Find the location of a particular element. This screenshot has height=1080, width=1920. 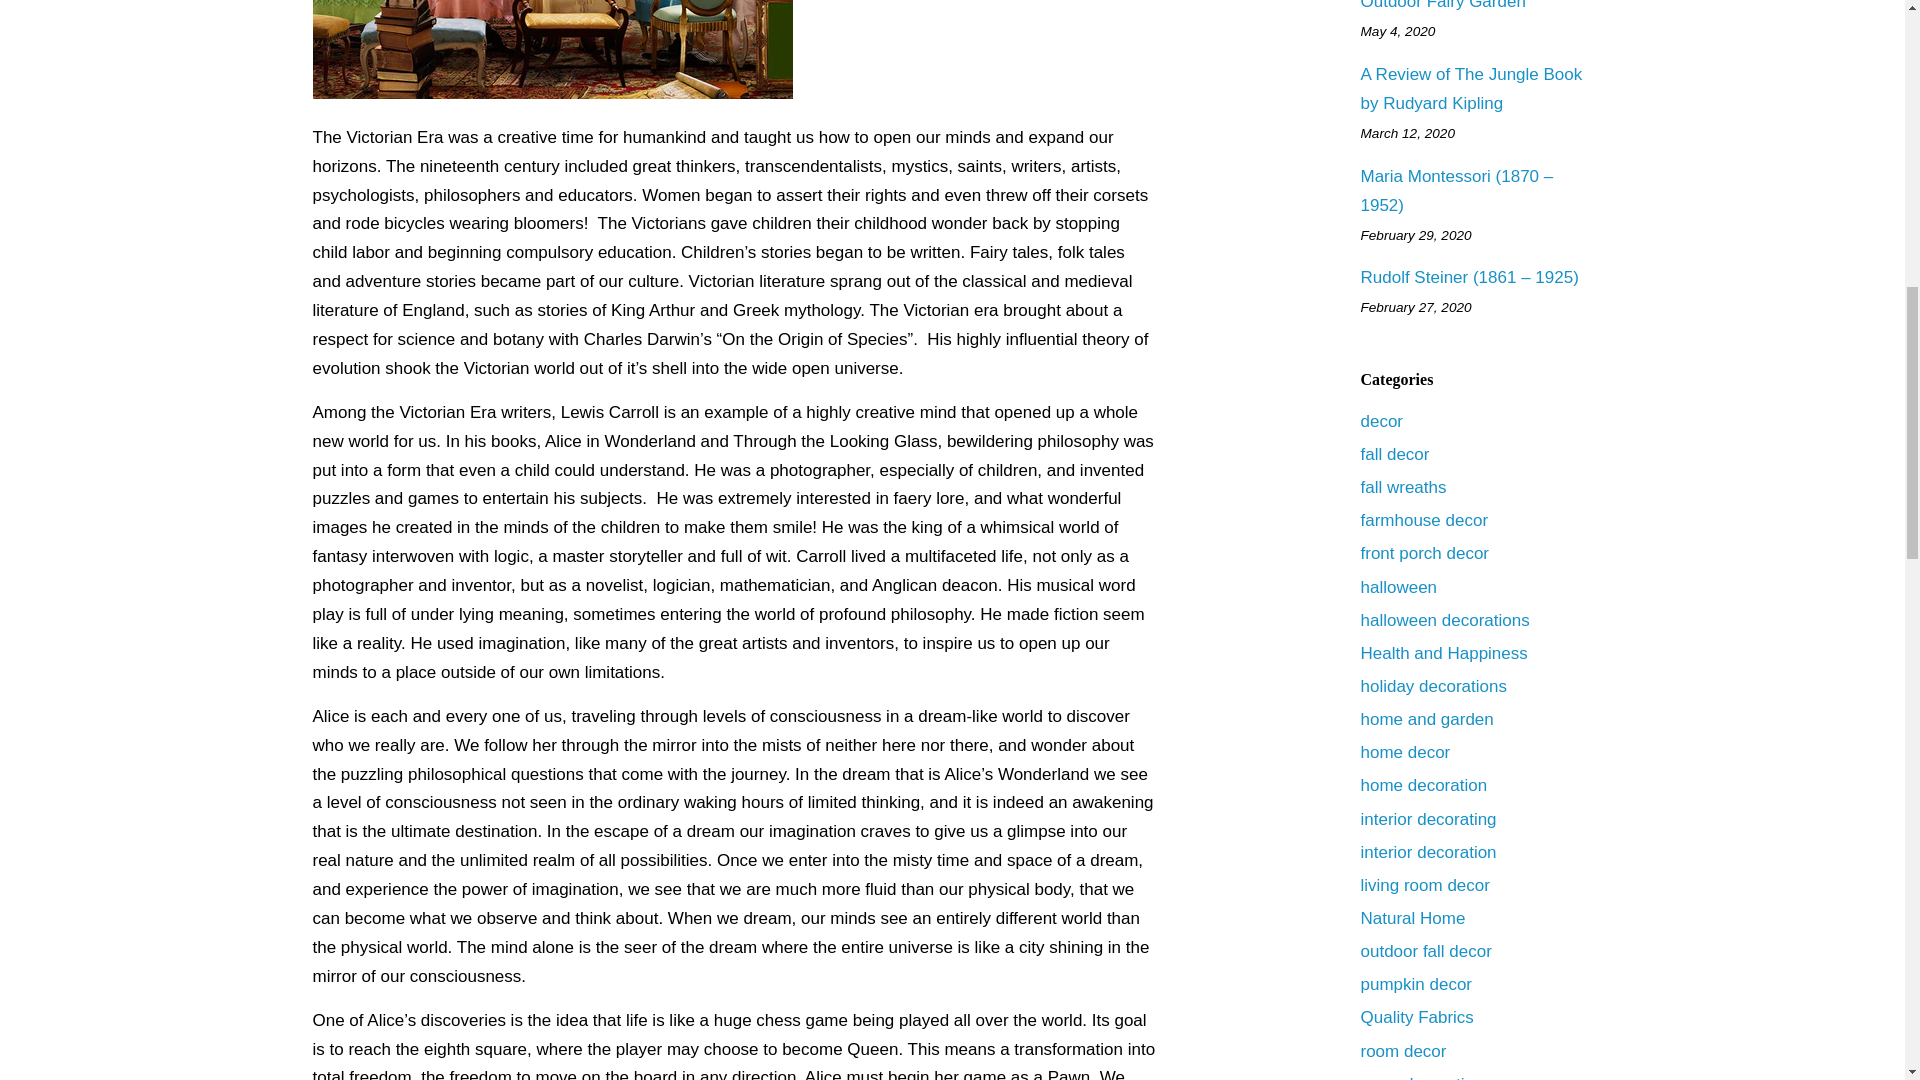

Show articles tagged home decoration is located at coordinates (1422, 785).